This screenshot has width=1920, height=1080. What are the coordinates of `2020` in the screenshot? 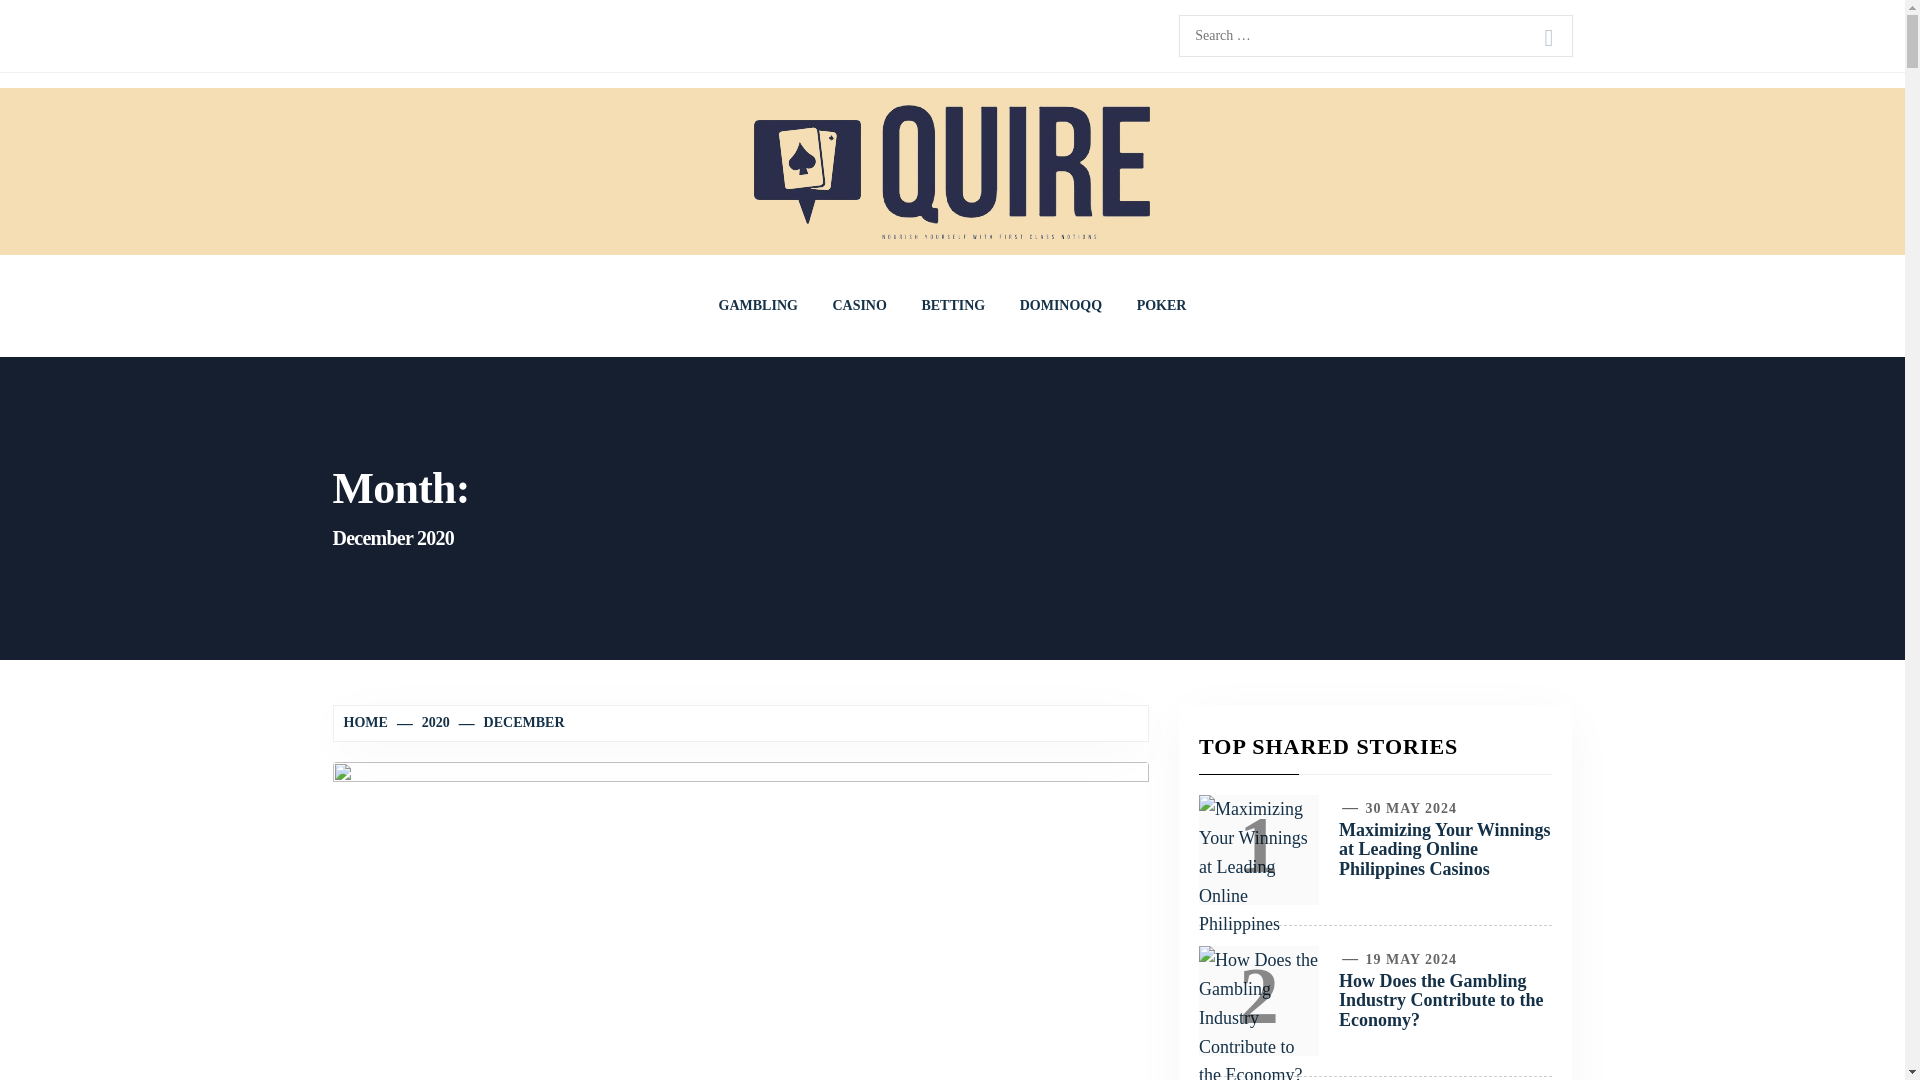 It's located at (424, 722).